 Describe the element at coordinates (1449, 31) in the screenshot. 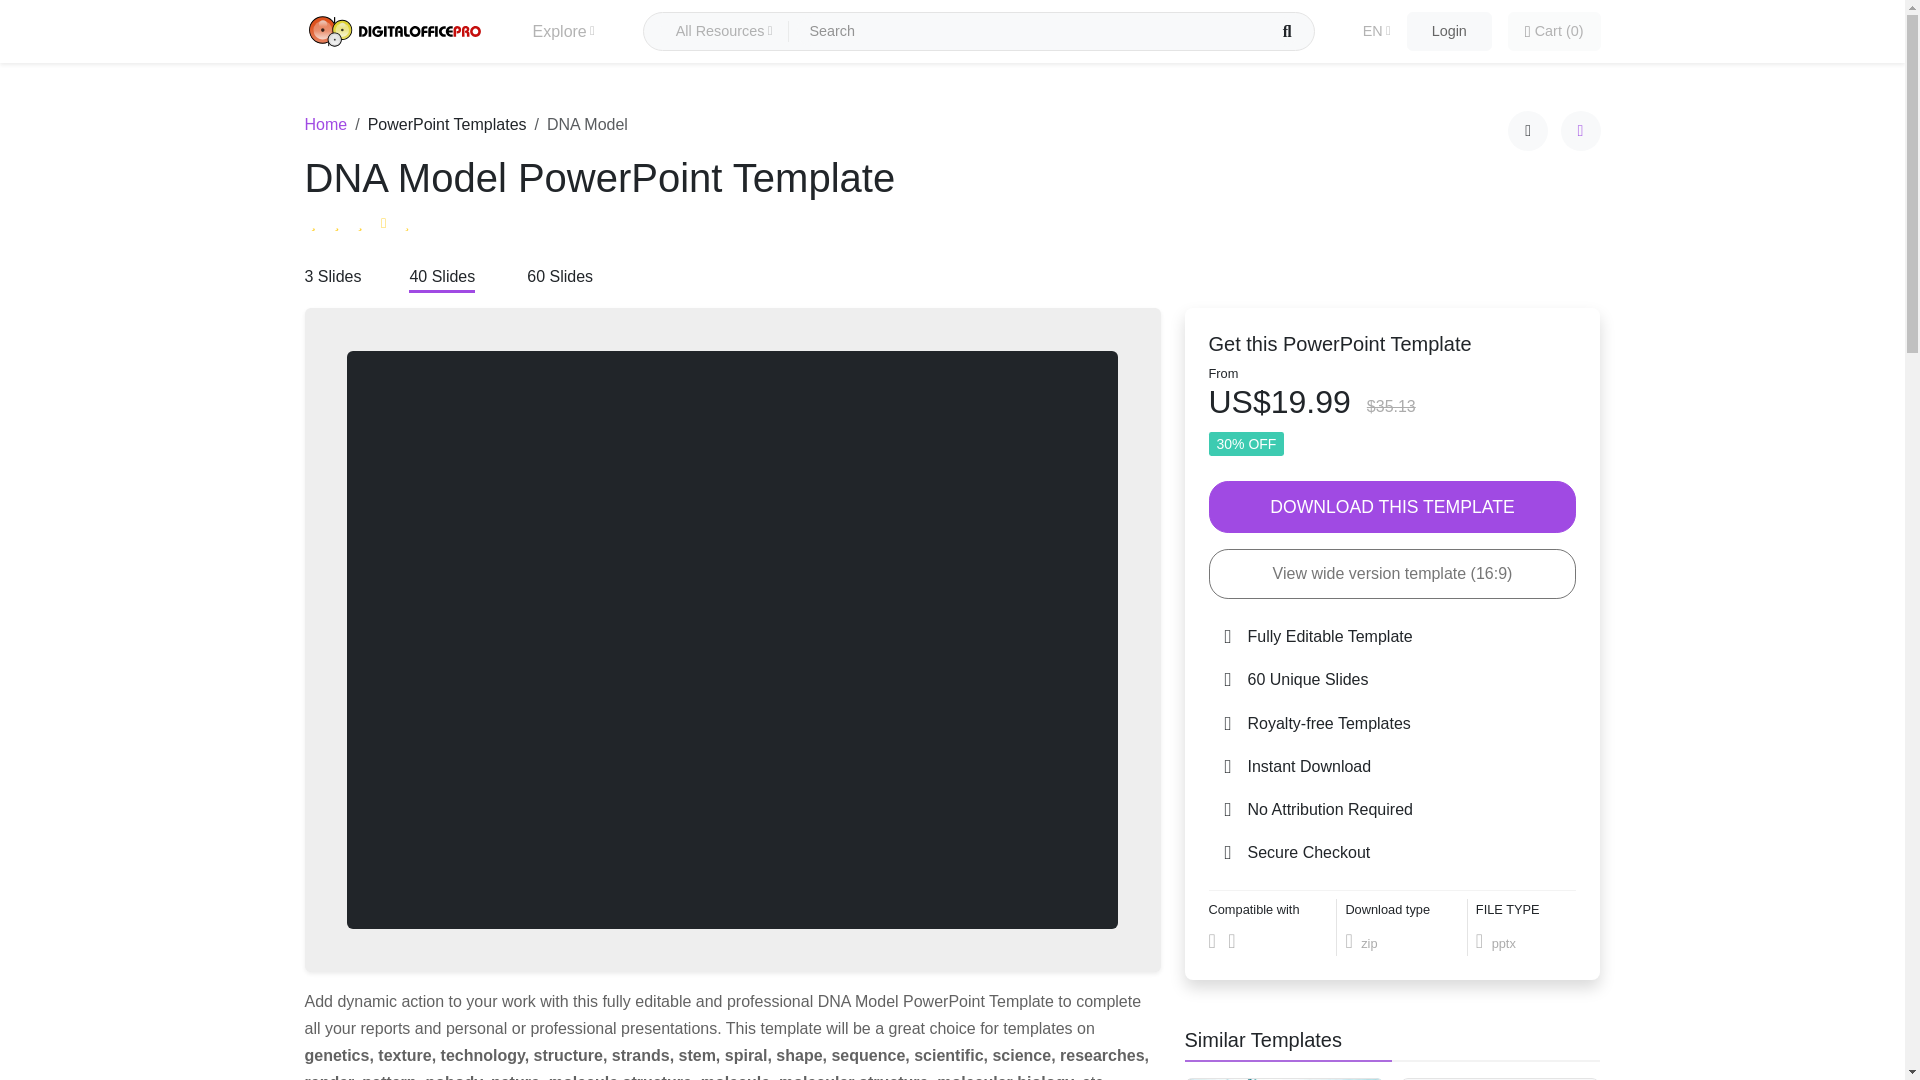

I see `Login` at that location.